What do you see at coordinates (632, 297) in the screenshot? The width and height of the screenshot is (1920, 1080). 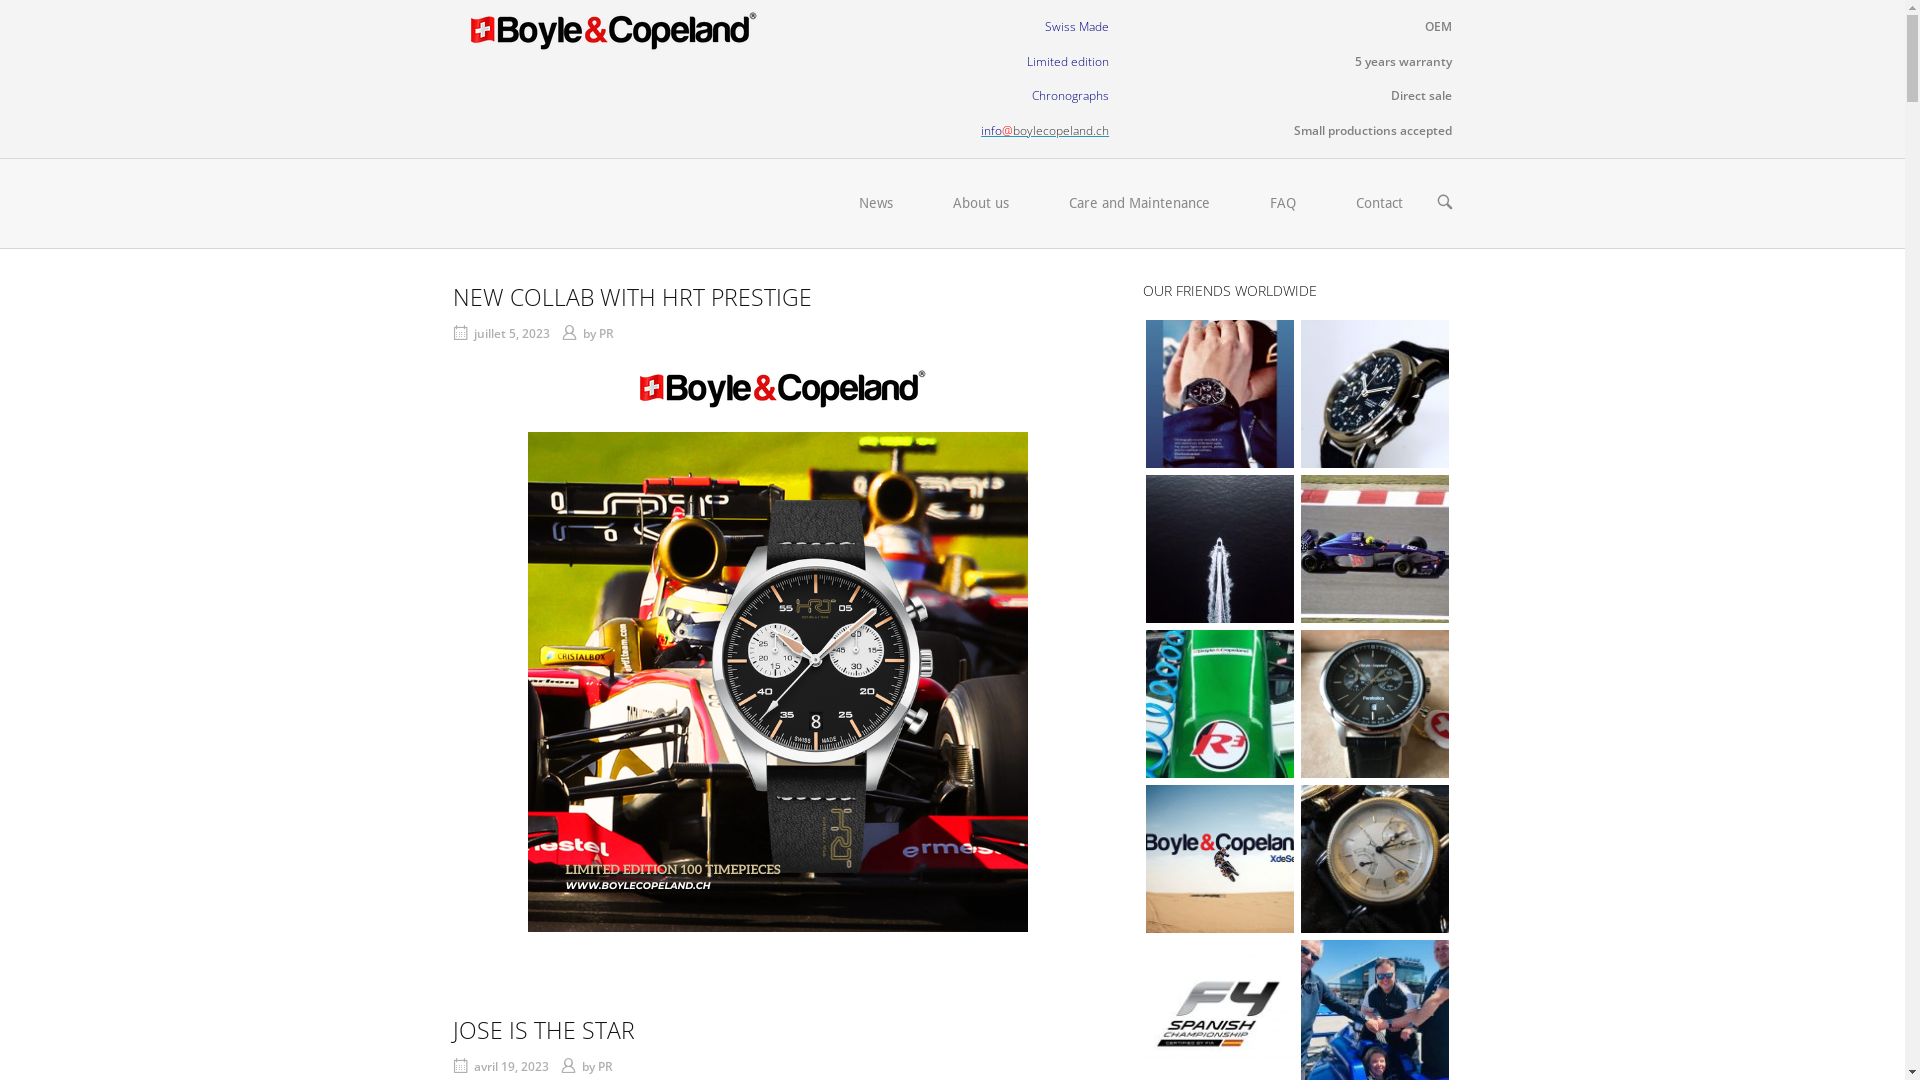 I see `NEW COLLAB WITH HRT PRESTIGE` at bounding box center [632, 297].